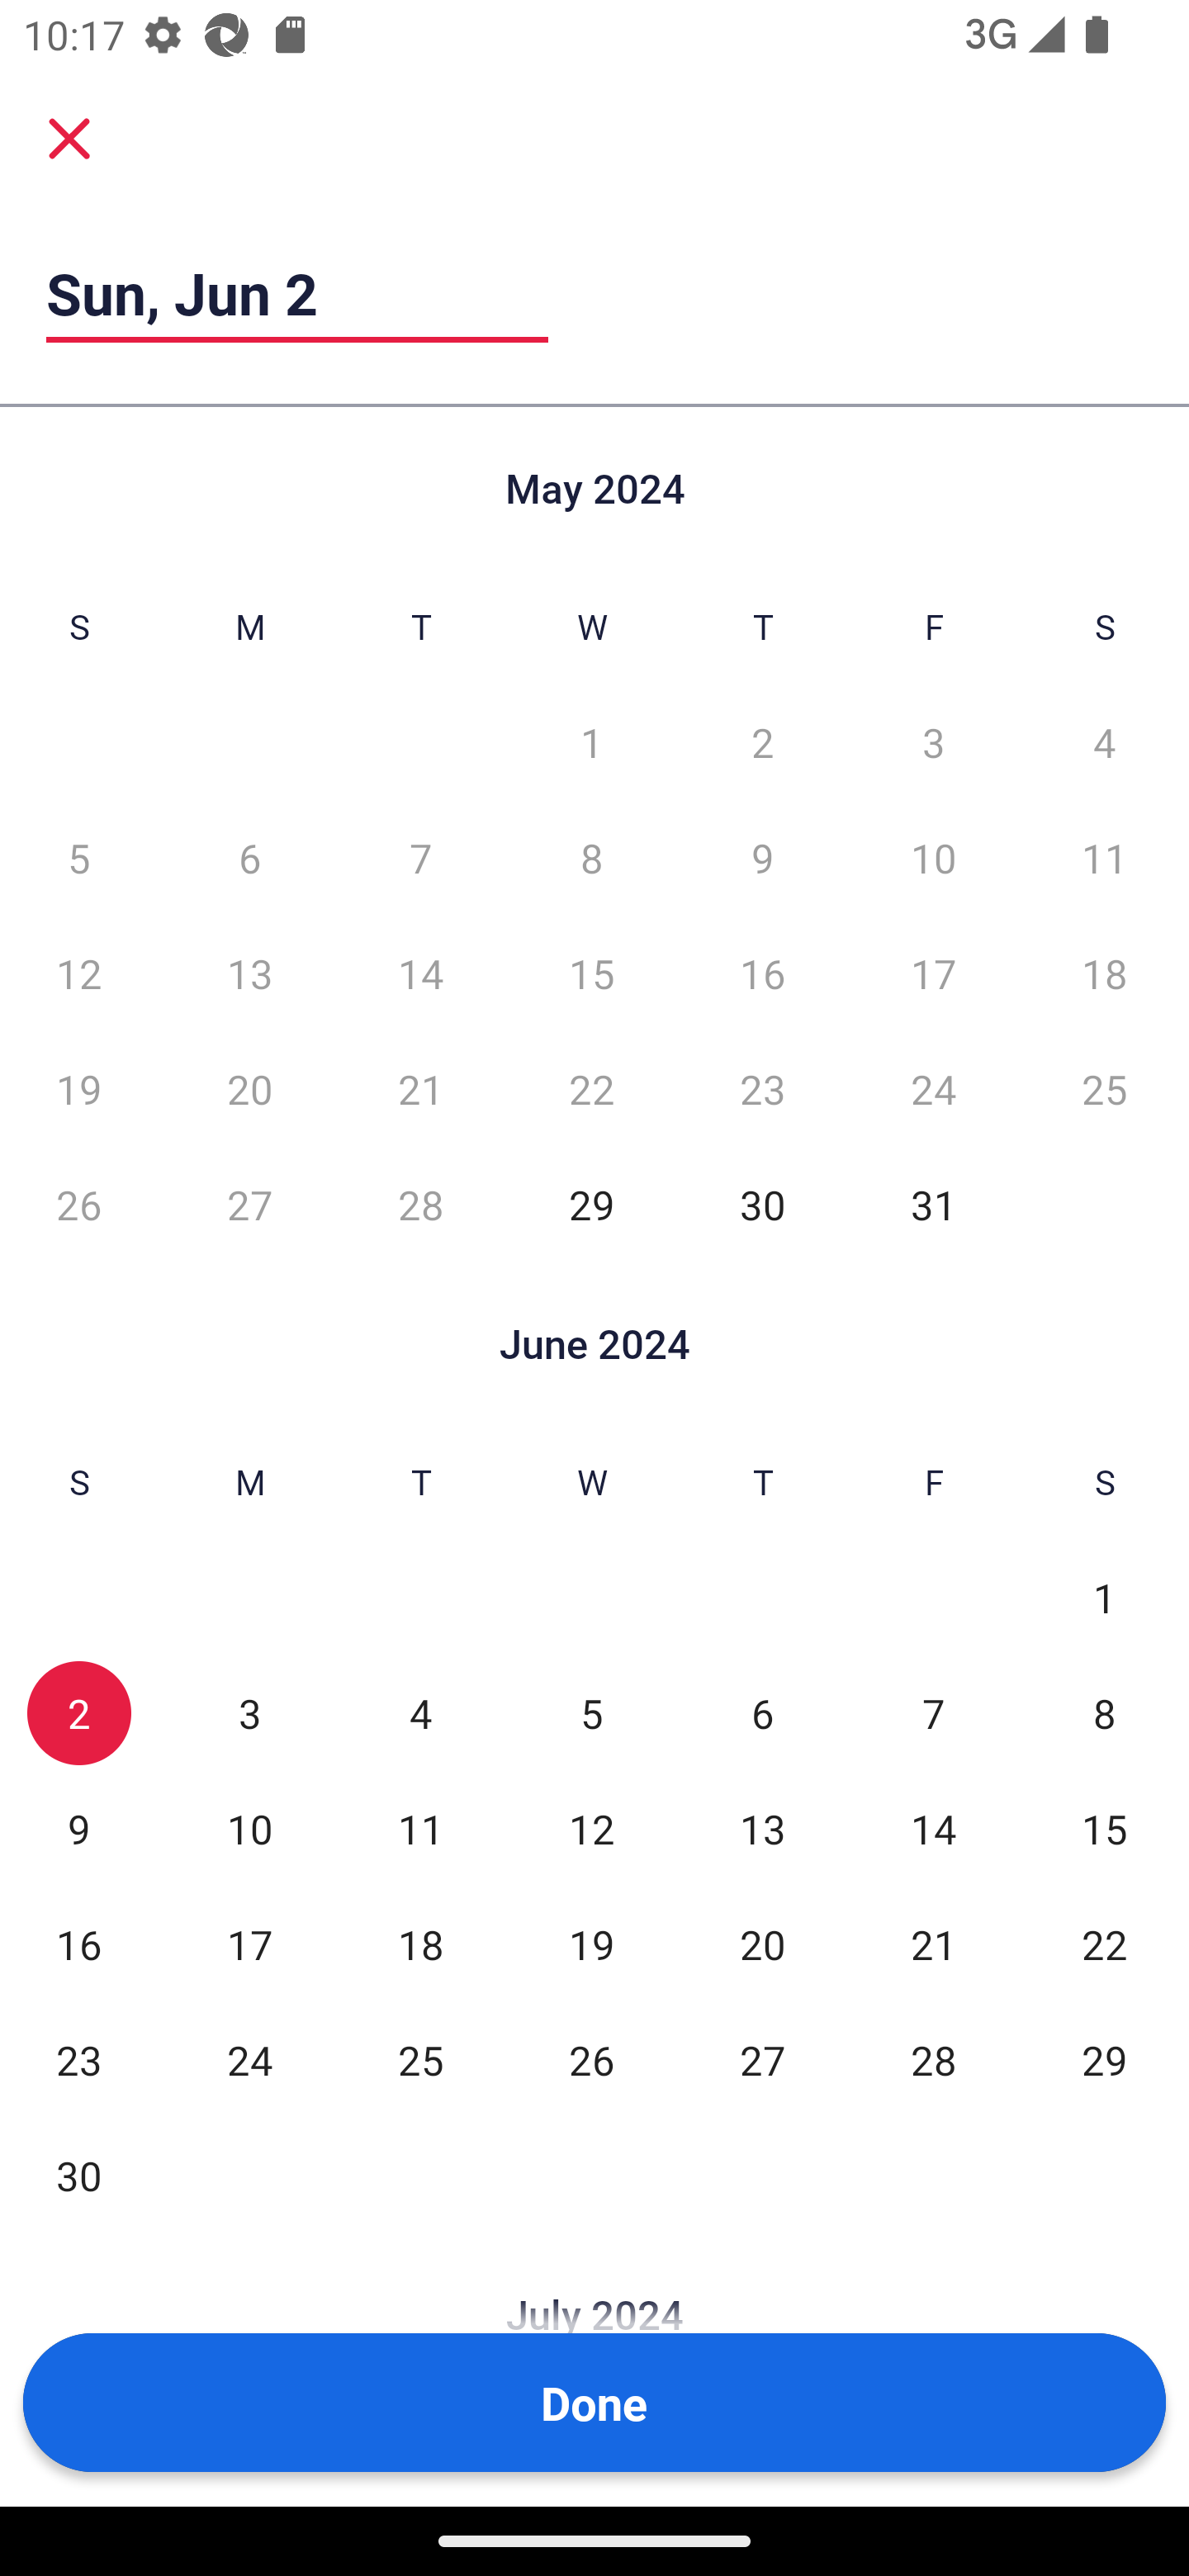  Describe the element at coordinates (297, 293) in the screenshot. I see `Sun, Jun 2` at that location.